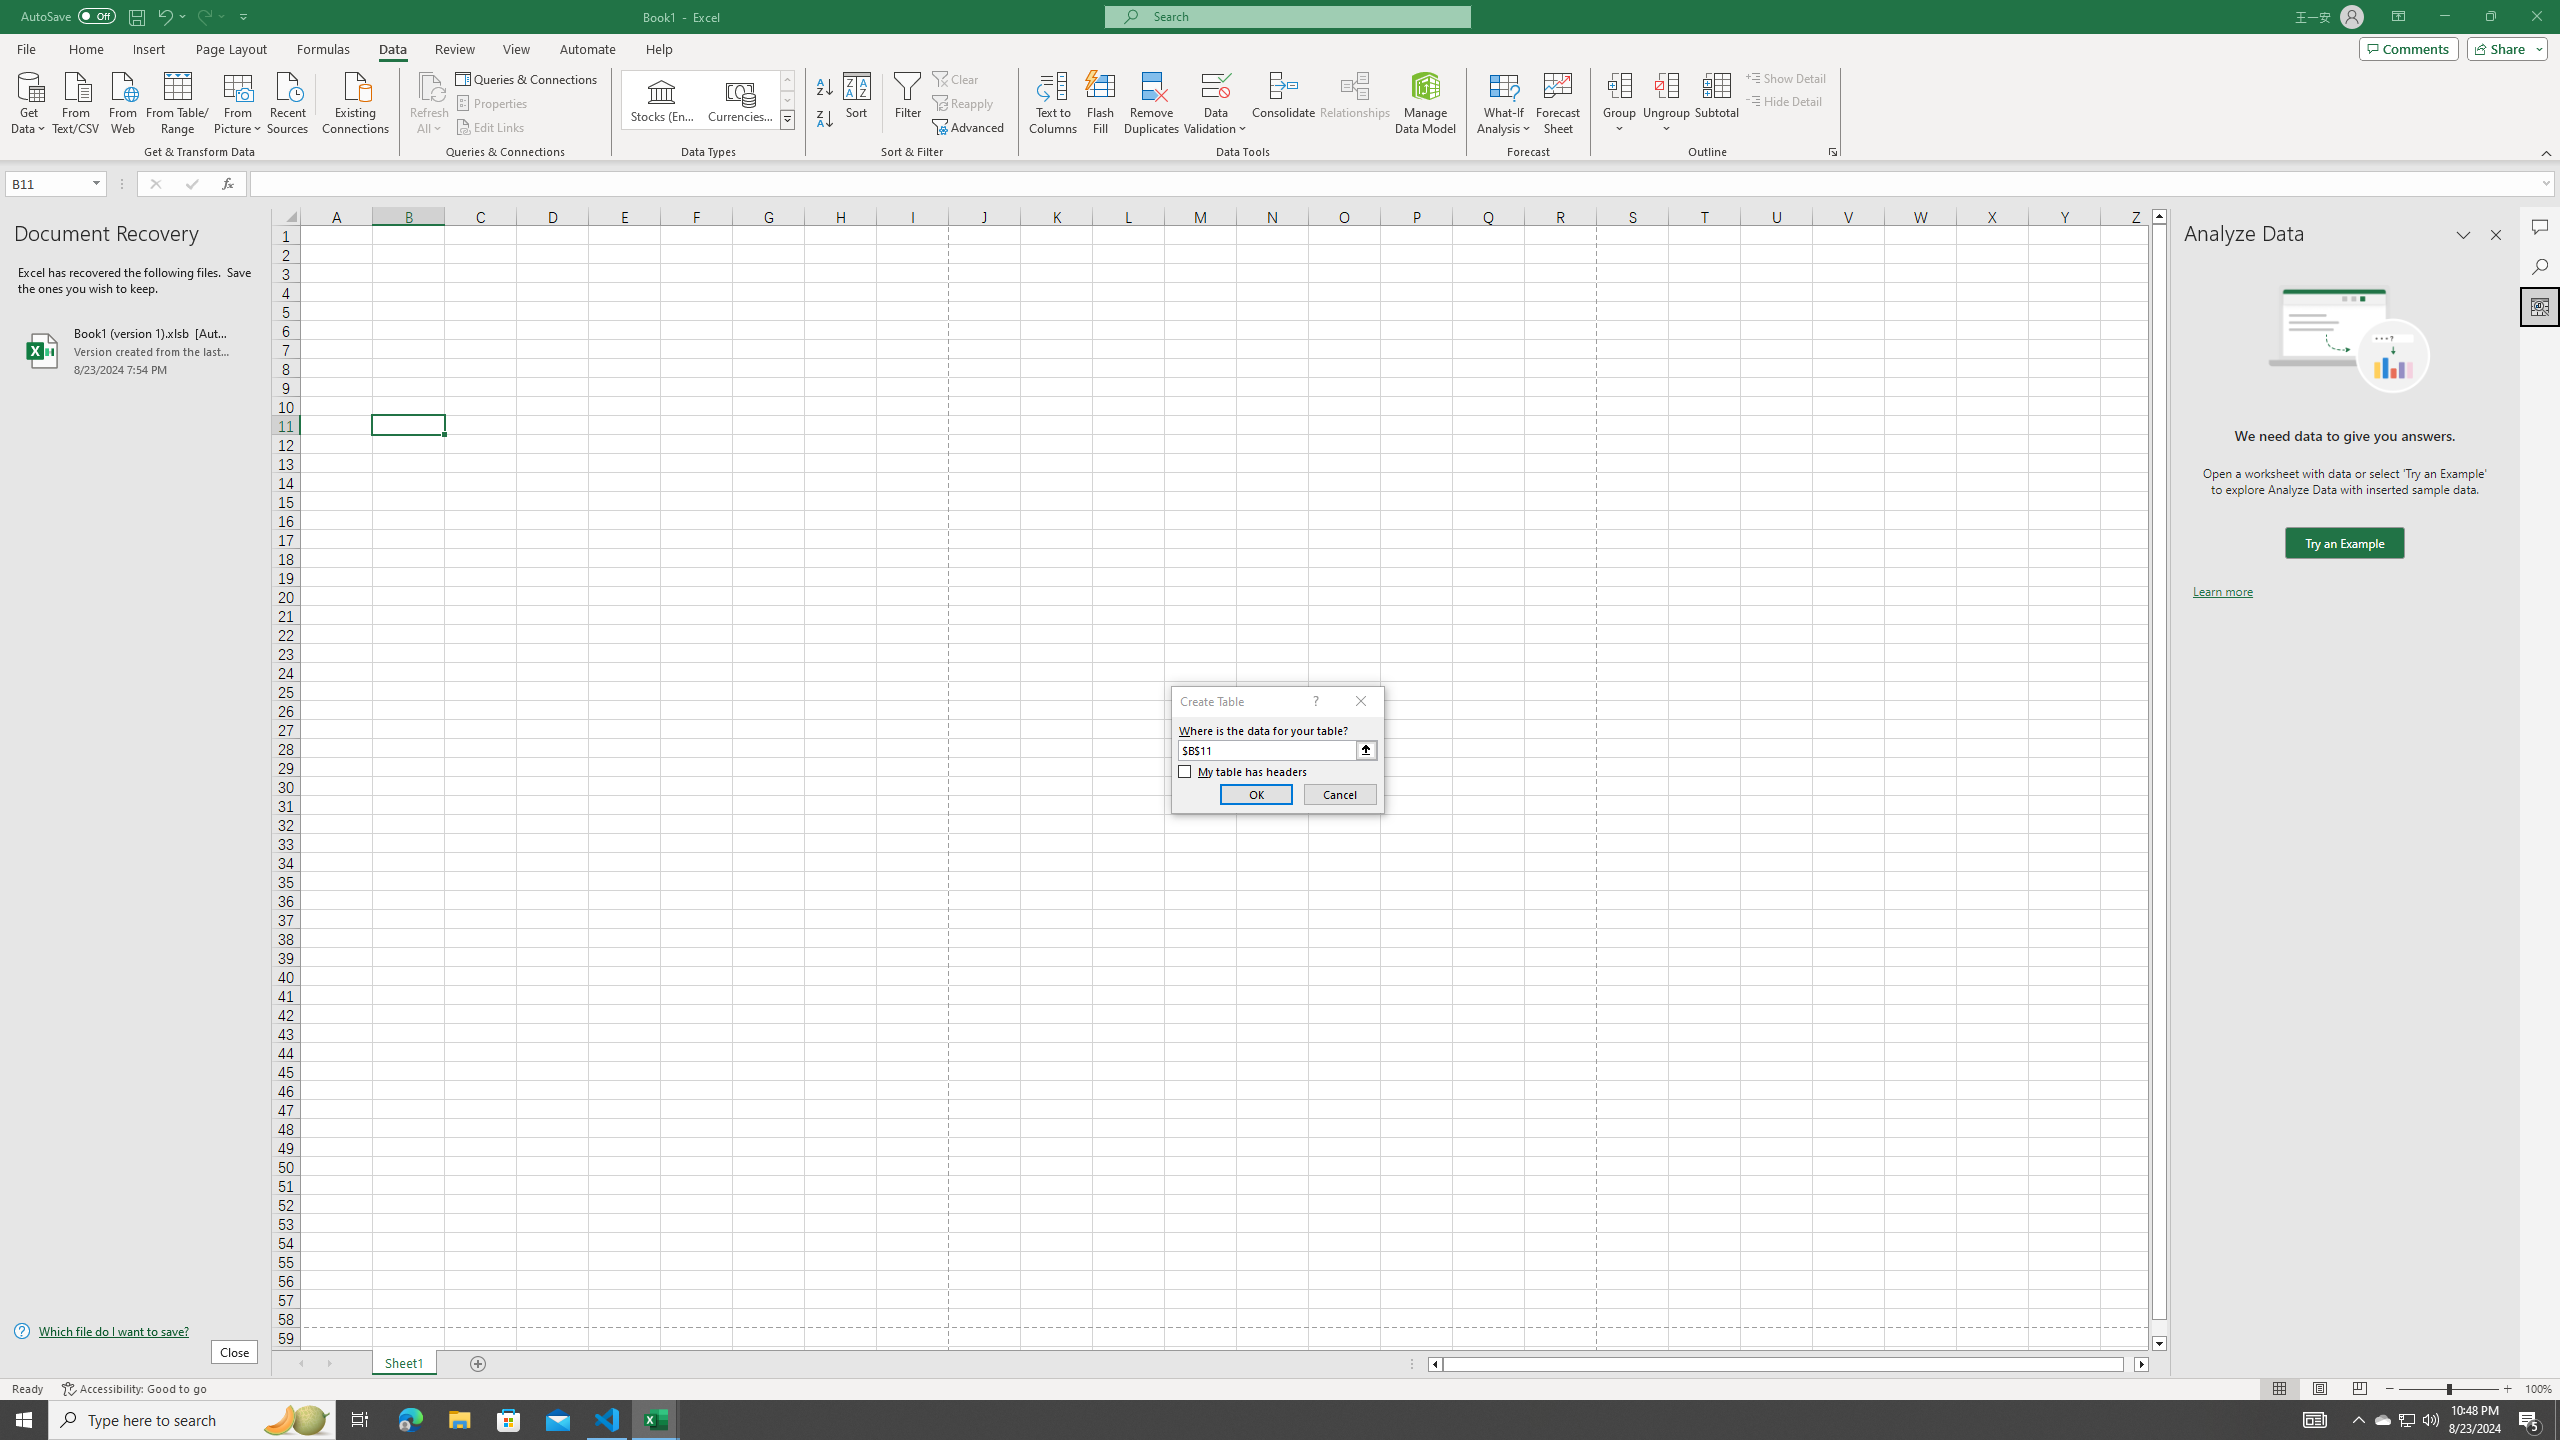 This screenshot has height=1440, width=2560. I want to click on Sort A to Z, so click(826, 88).